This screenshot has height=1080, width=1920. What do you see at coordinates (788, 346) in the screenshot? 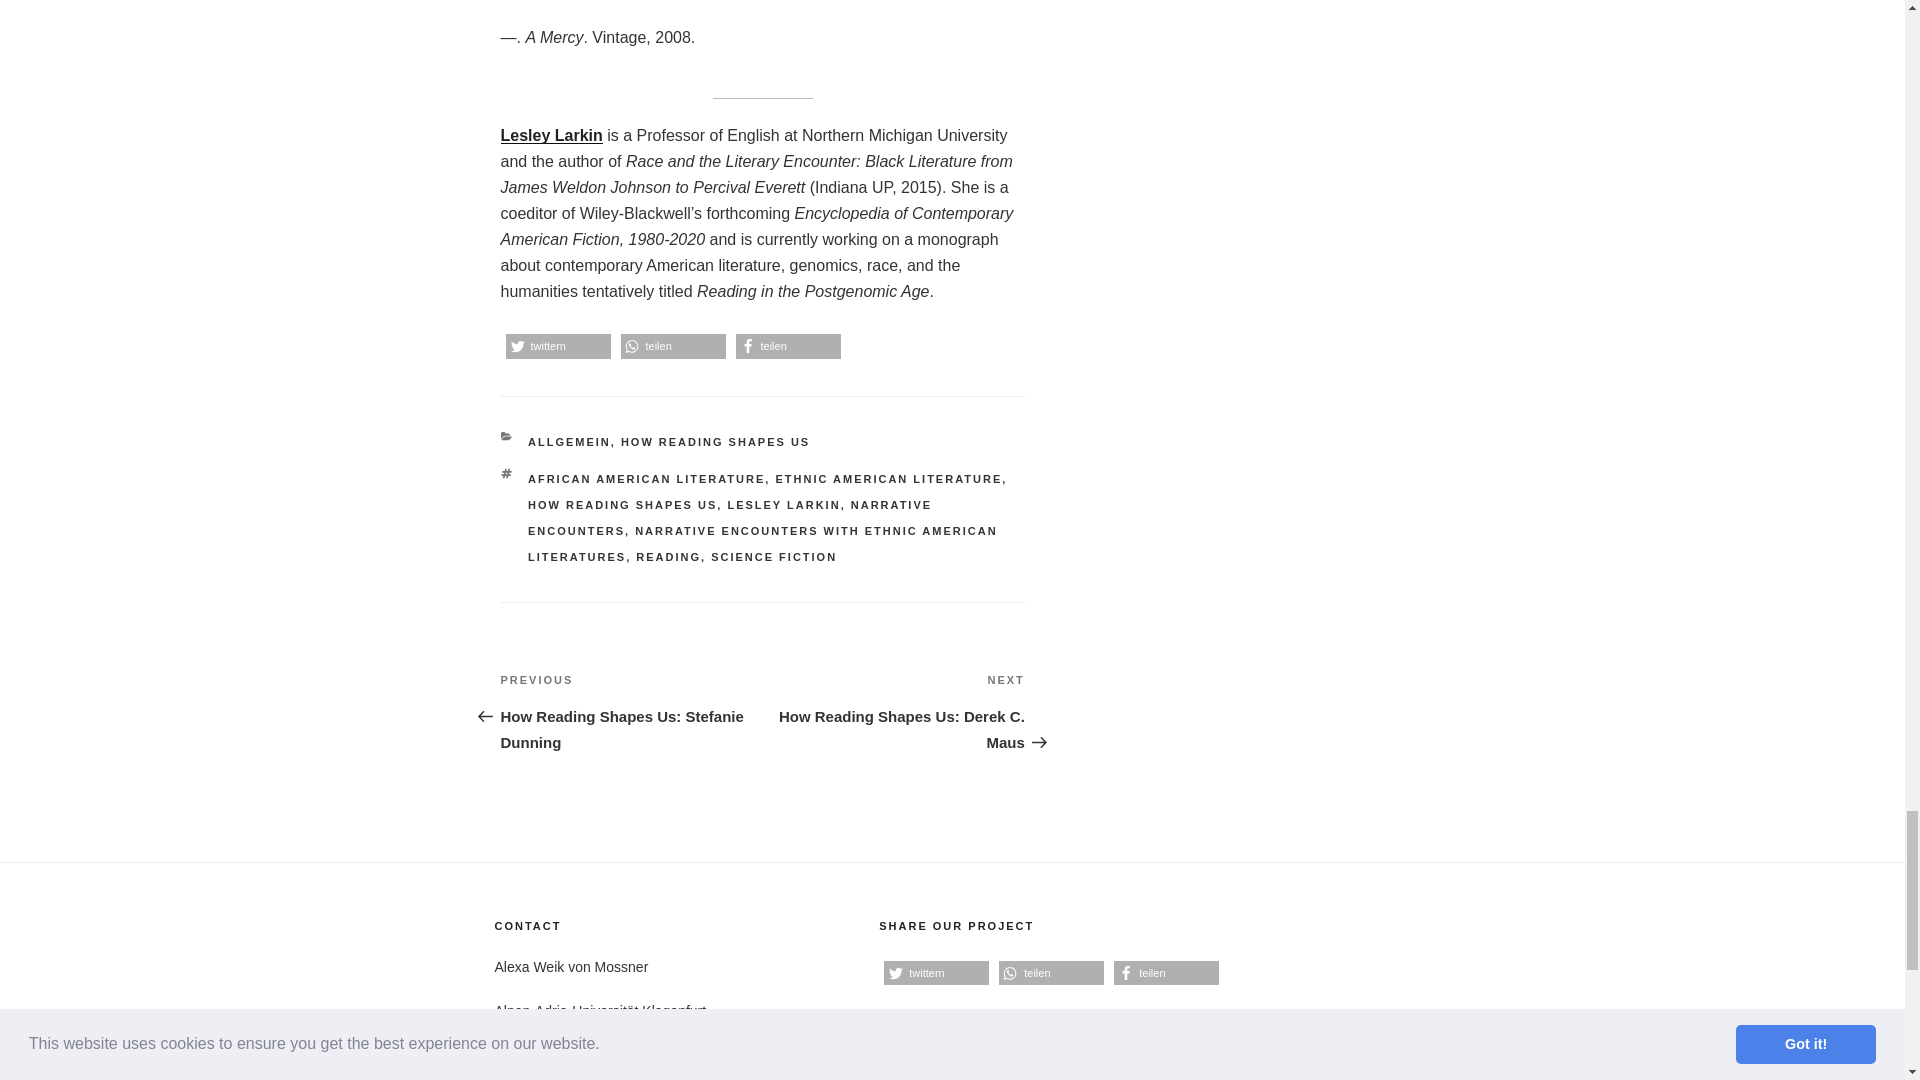
I see `Bei Facebook teilen` at bounding box center [788, 346].